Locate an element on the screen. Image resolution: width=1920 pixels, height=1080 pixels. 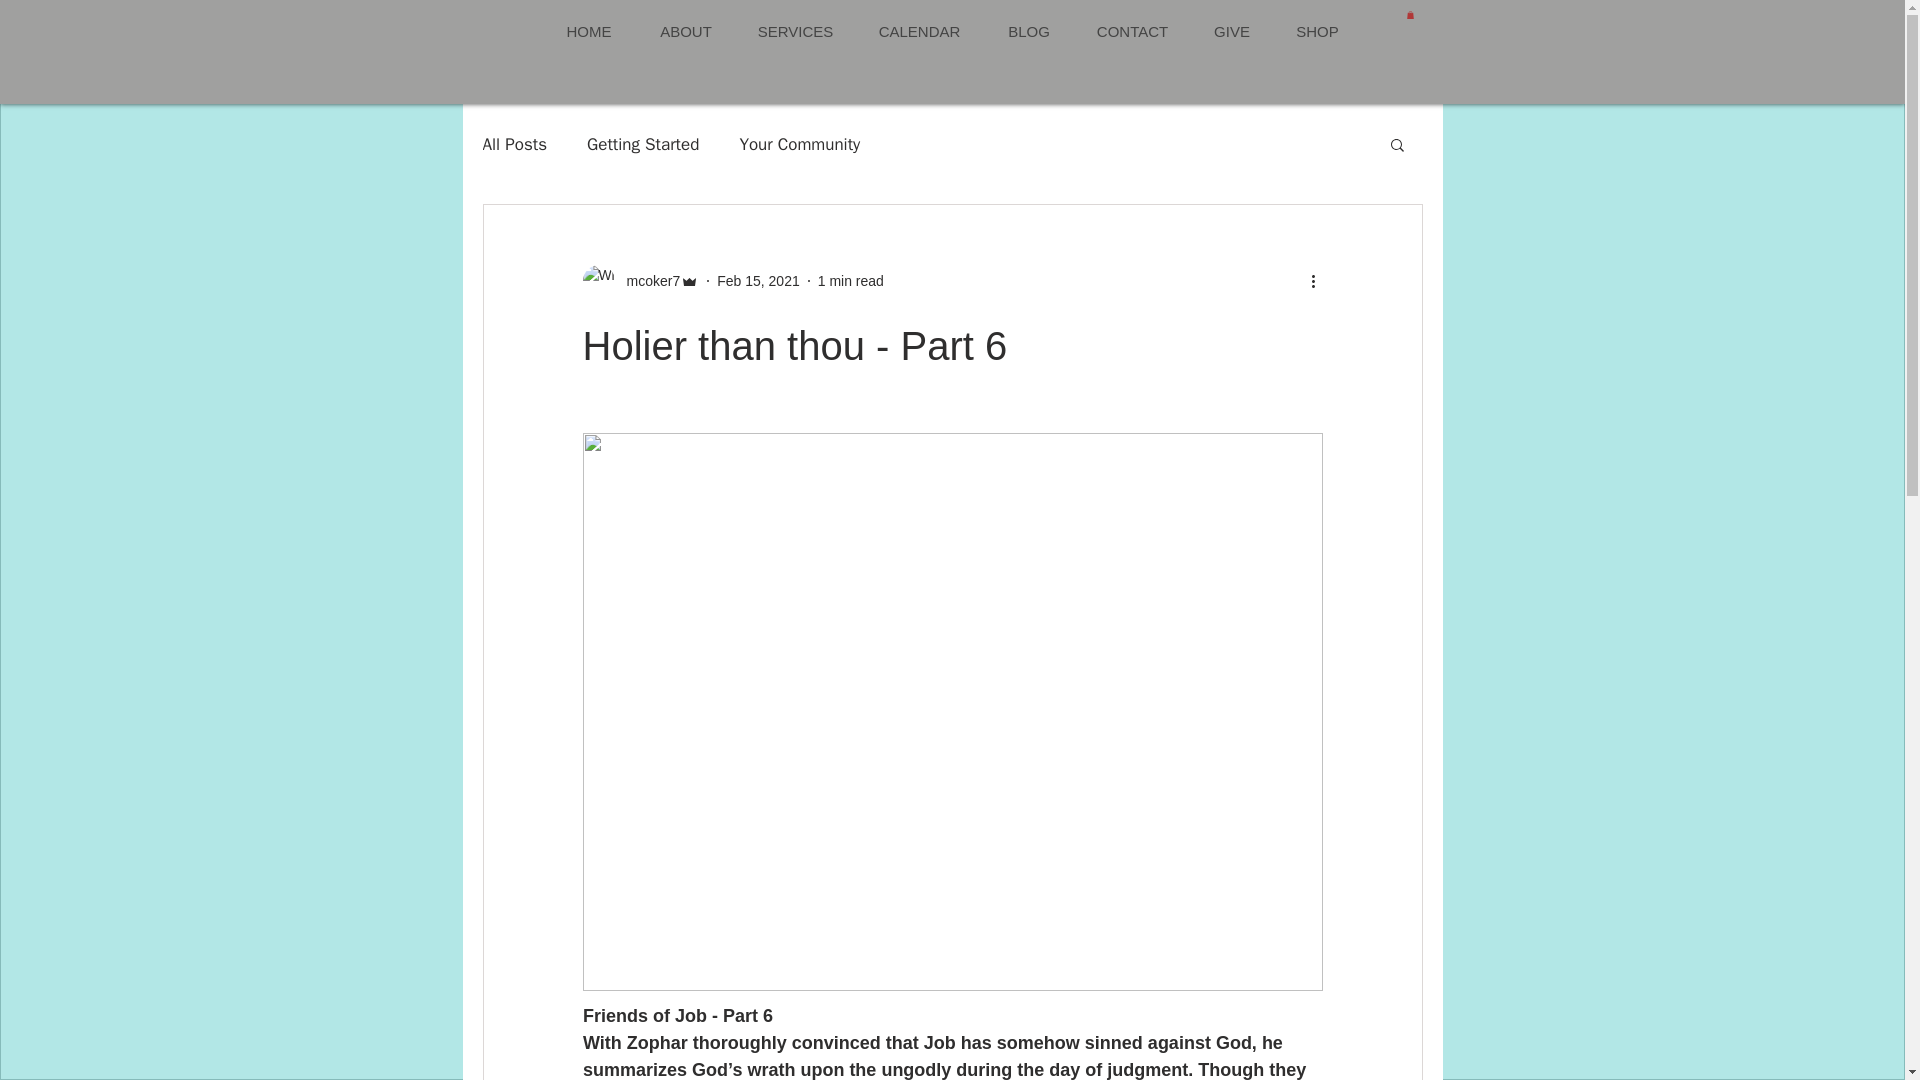
mcoker7 is located at coordinates (646, 281).